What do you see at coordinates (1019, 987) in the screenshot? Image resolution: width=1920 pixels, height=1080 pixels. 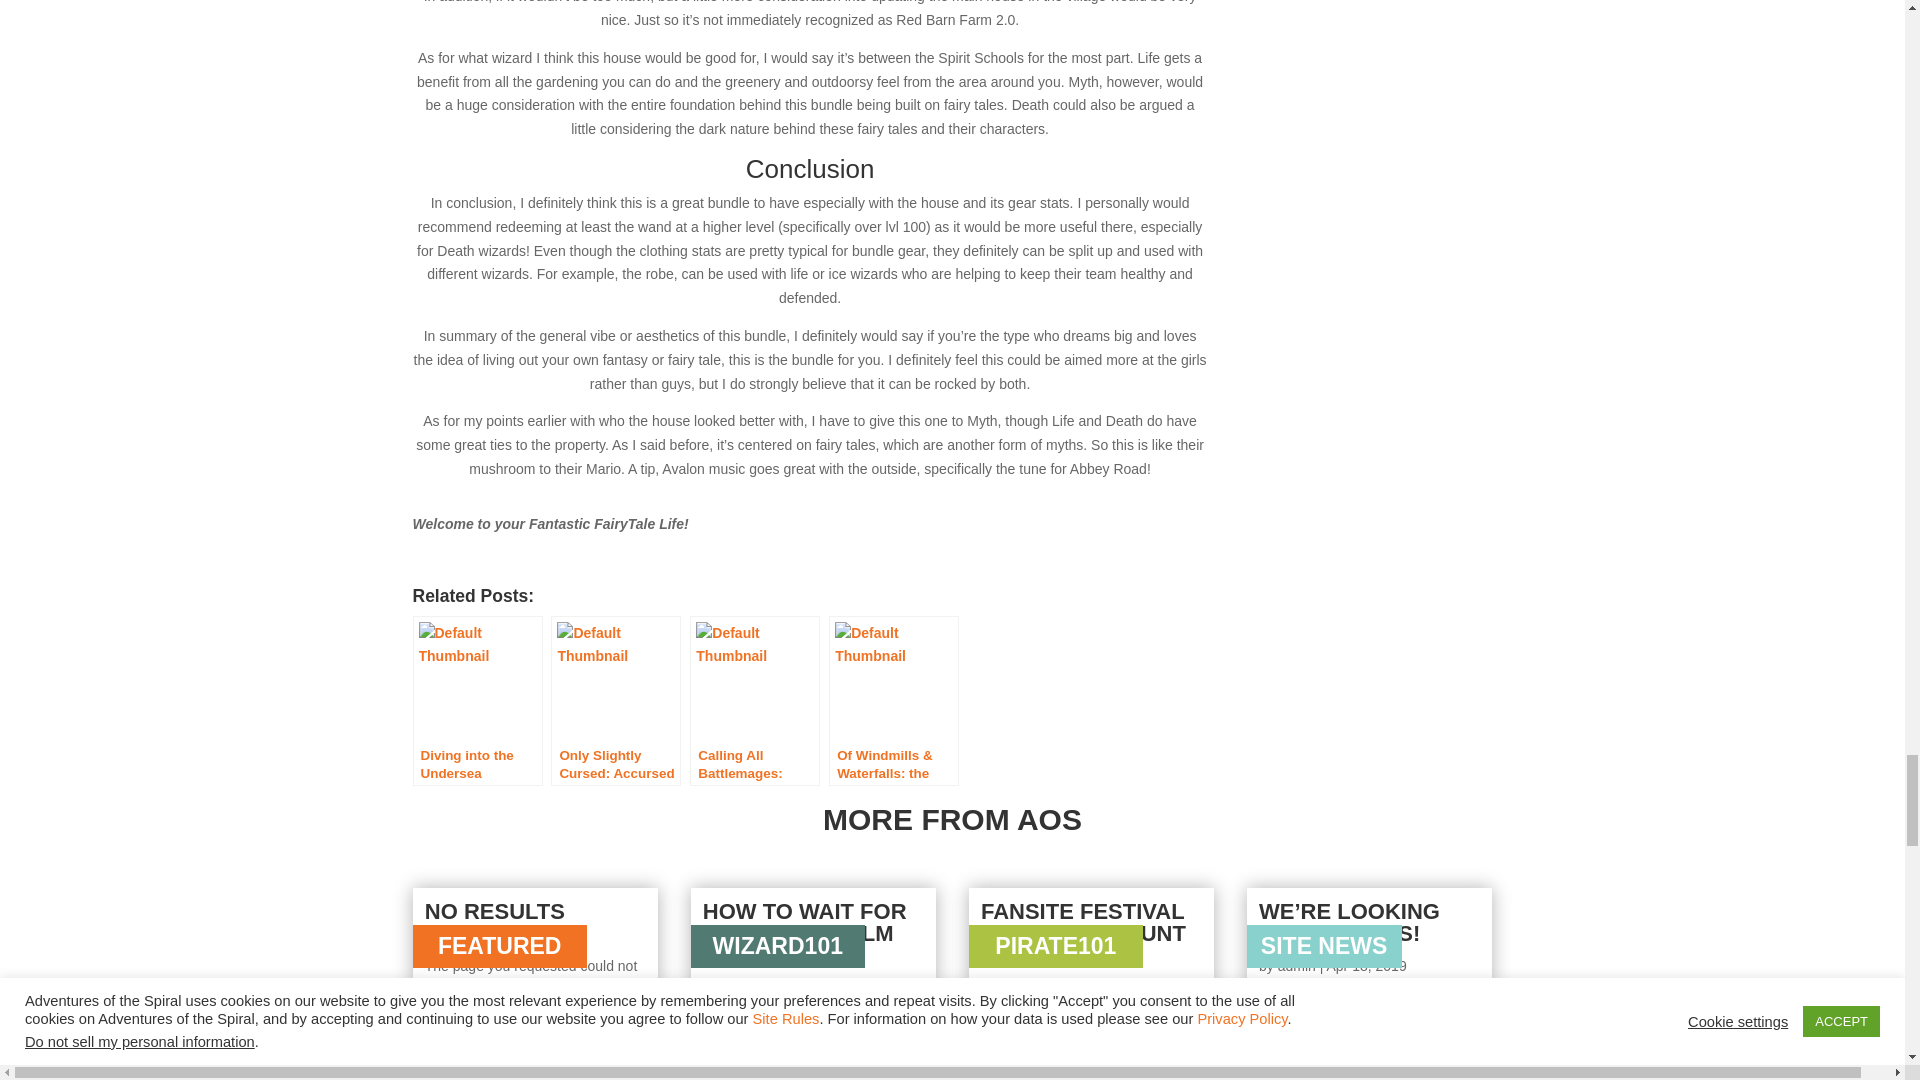 I see `Posts by admin` at bounding box center [1019, 987].